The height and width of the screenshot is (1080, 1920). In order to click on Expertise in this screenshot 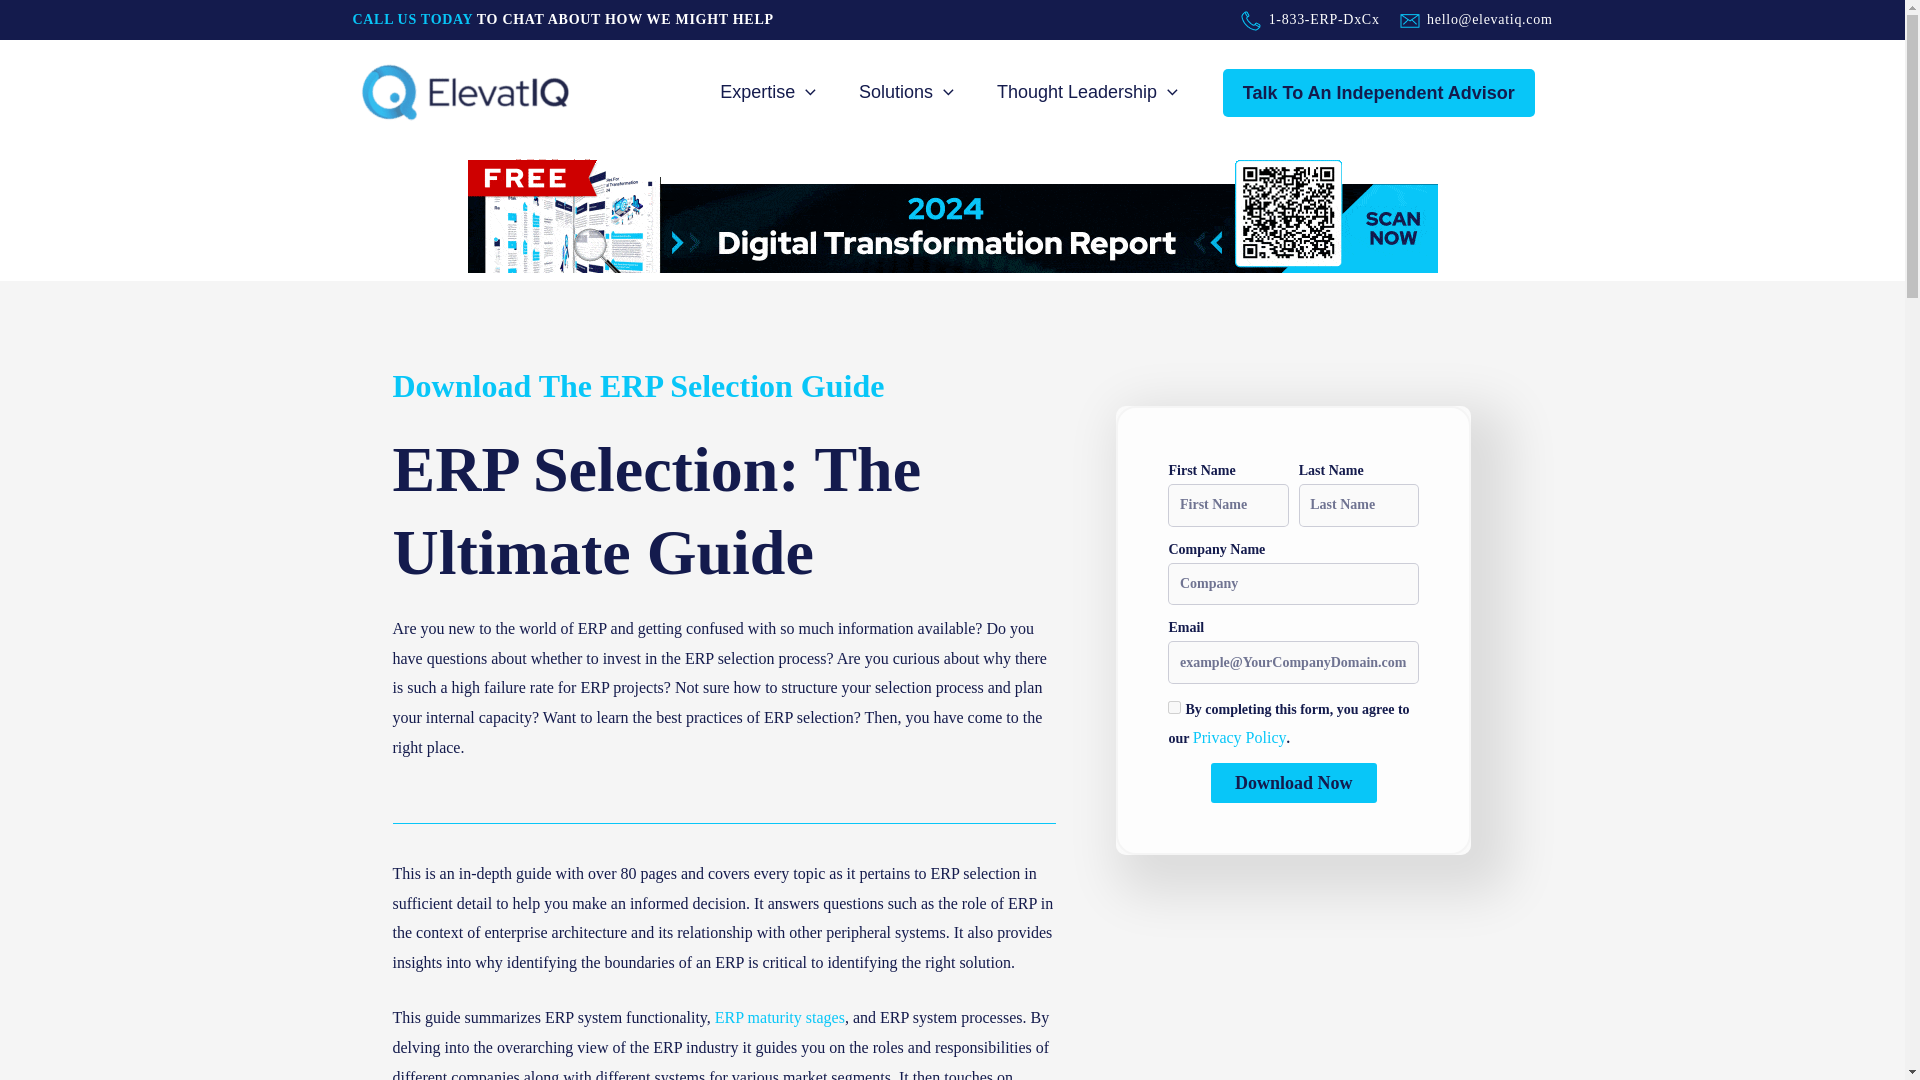, I will do `click(771, 92)`.